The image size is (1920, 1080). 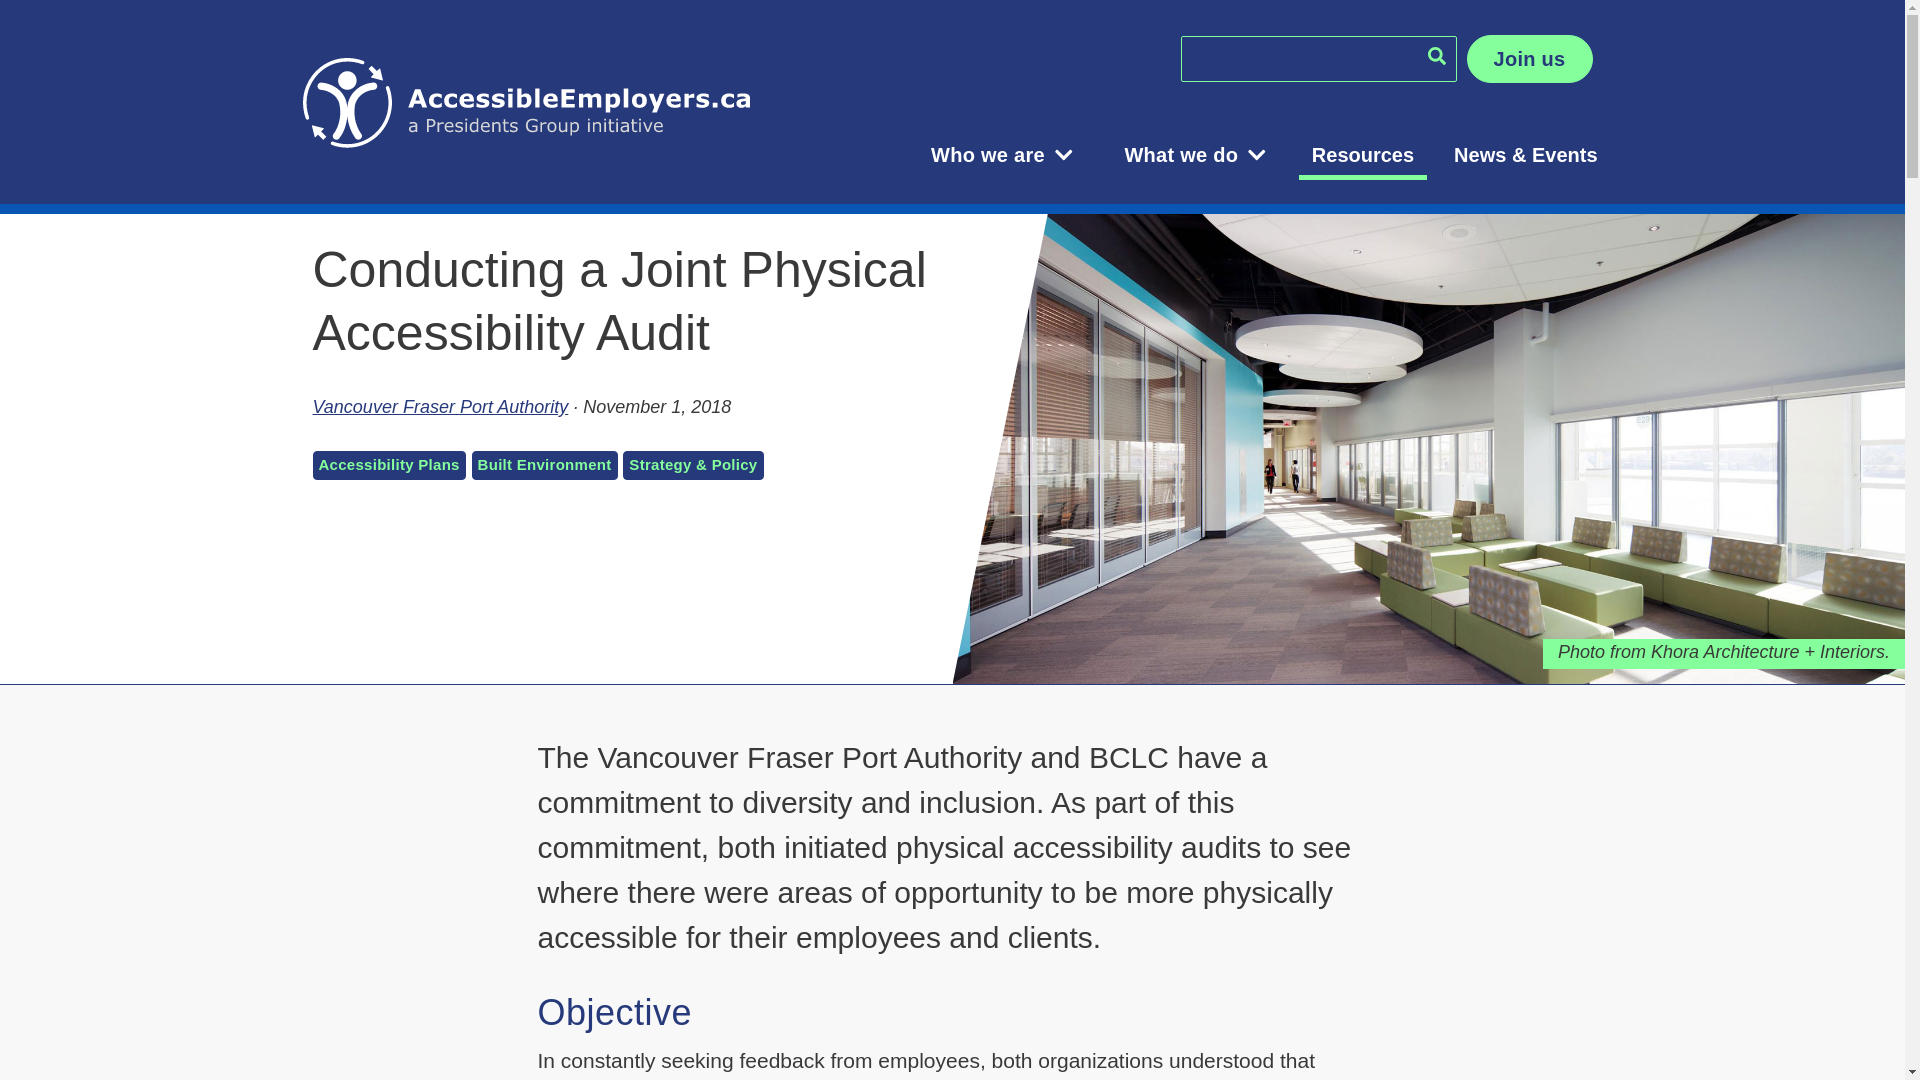 What do you see at coordinates (545, 466) in the screenshot?
I see `Built Environment` at bounding box center [545, 466].